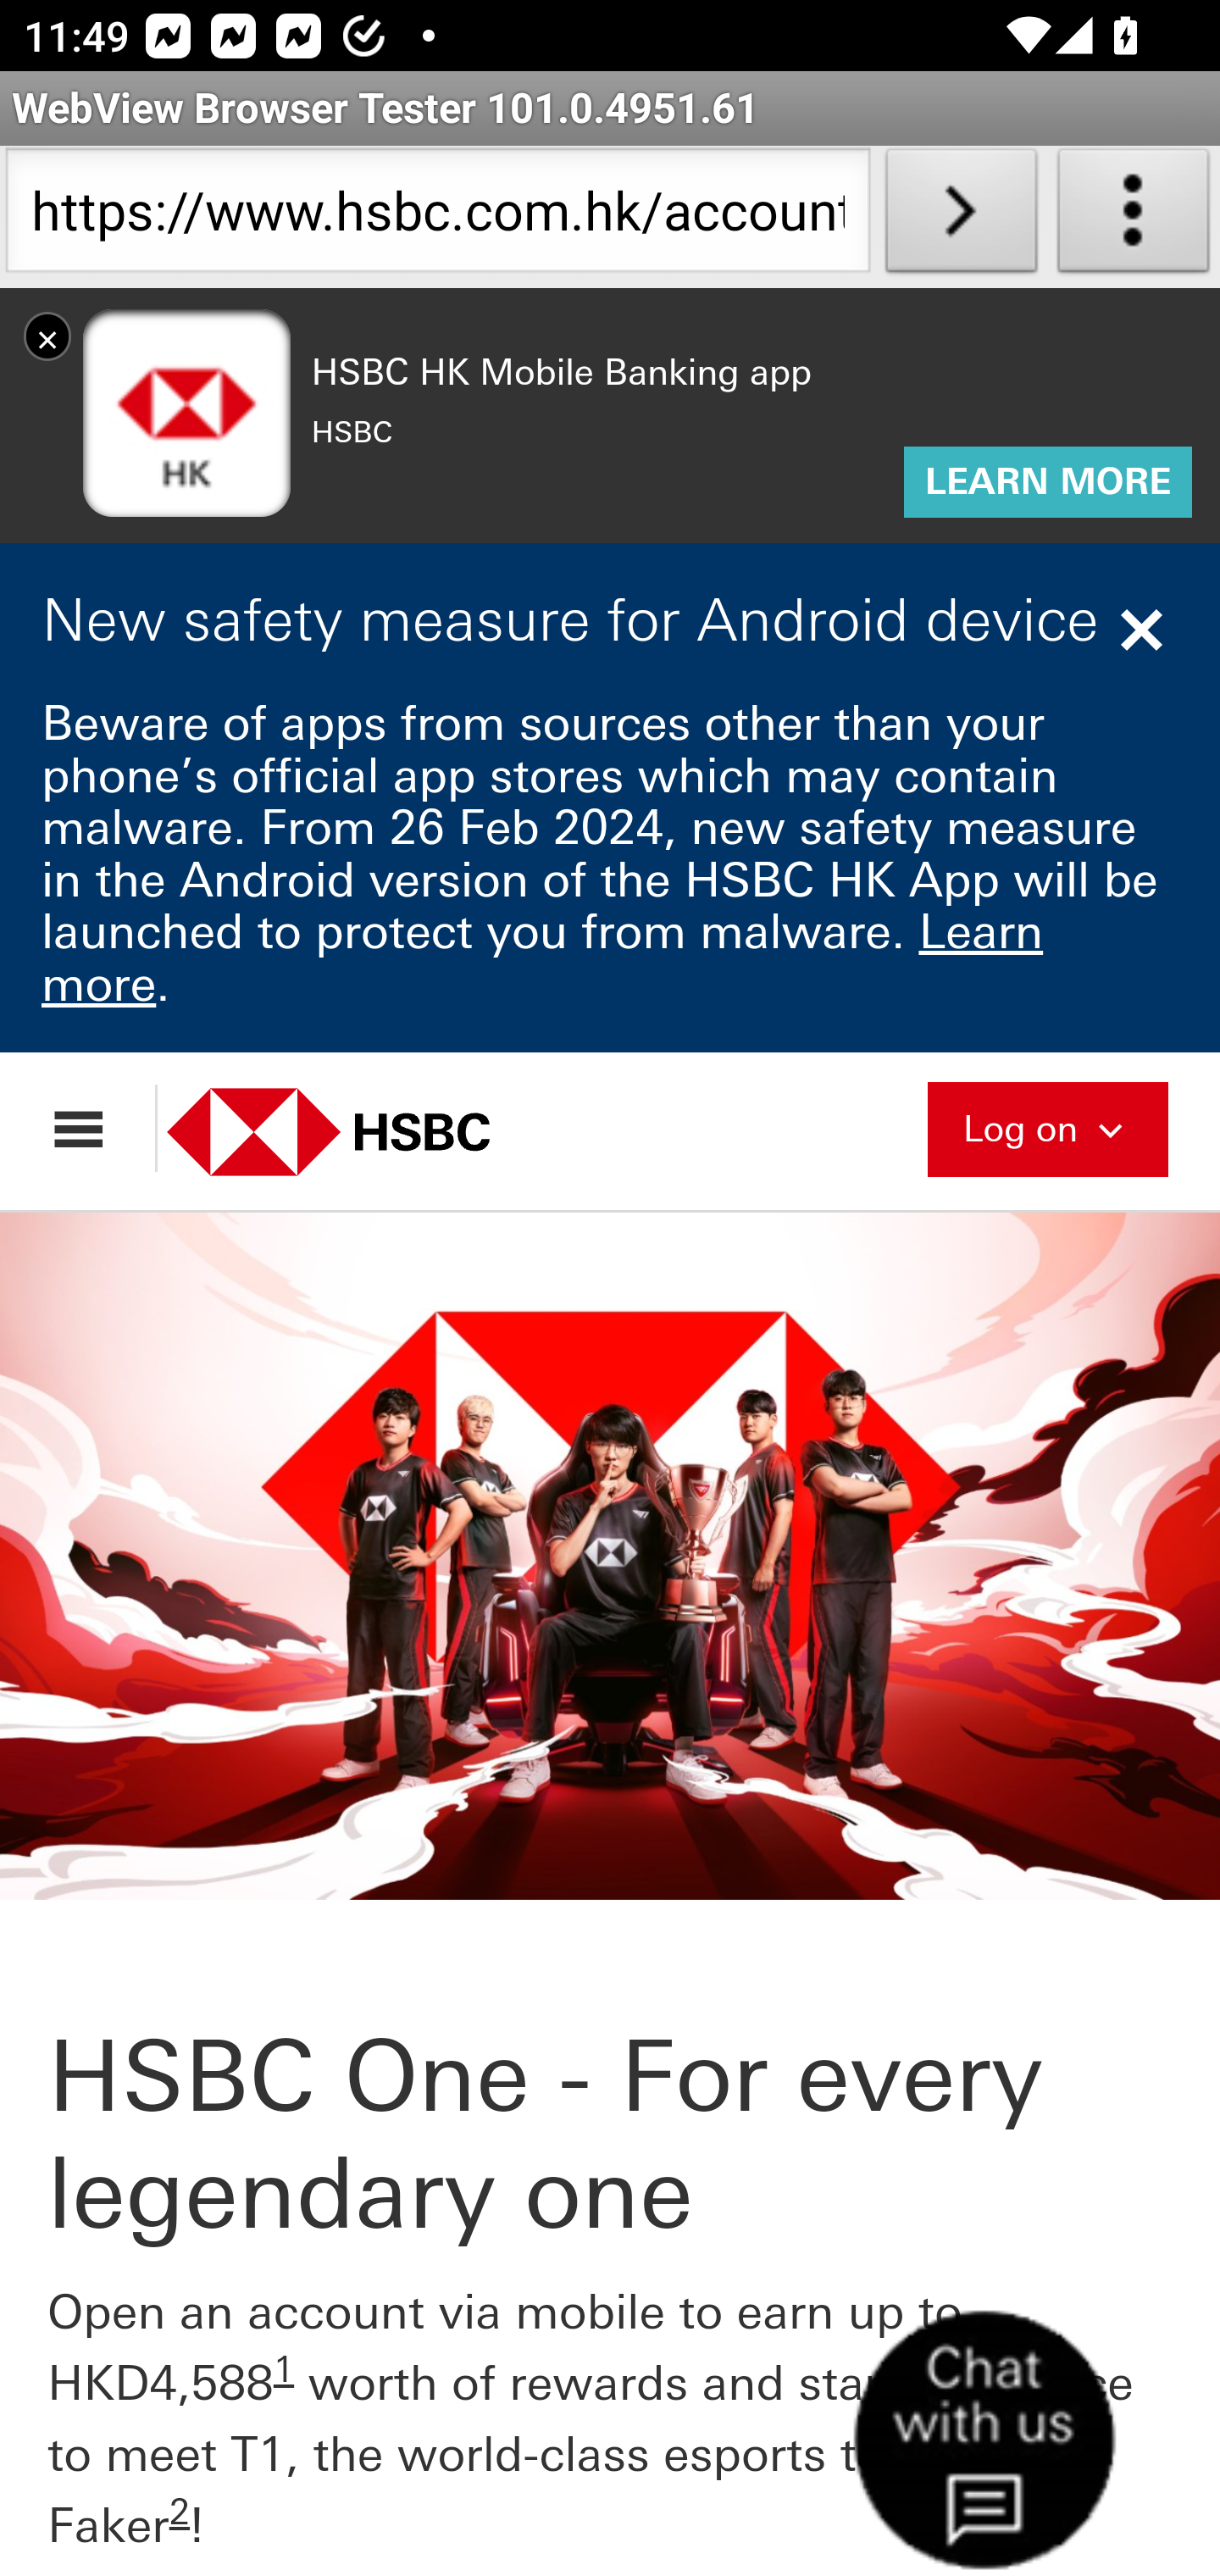 Image resolution: width=1220 pixels, height=2576 pixels. I want to click on Footnote link 2, so click(179, 2512).